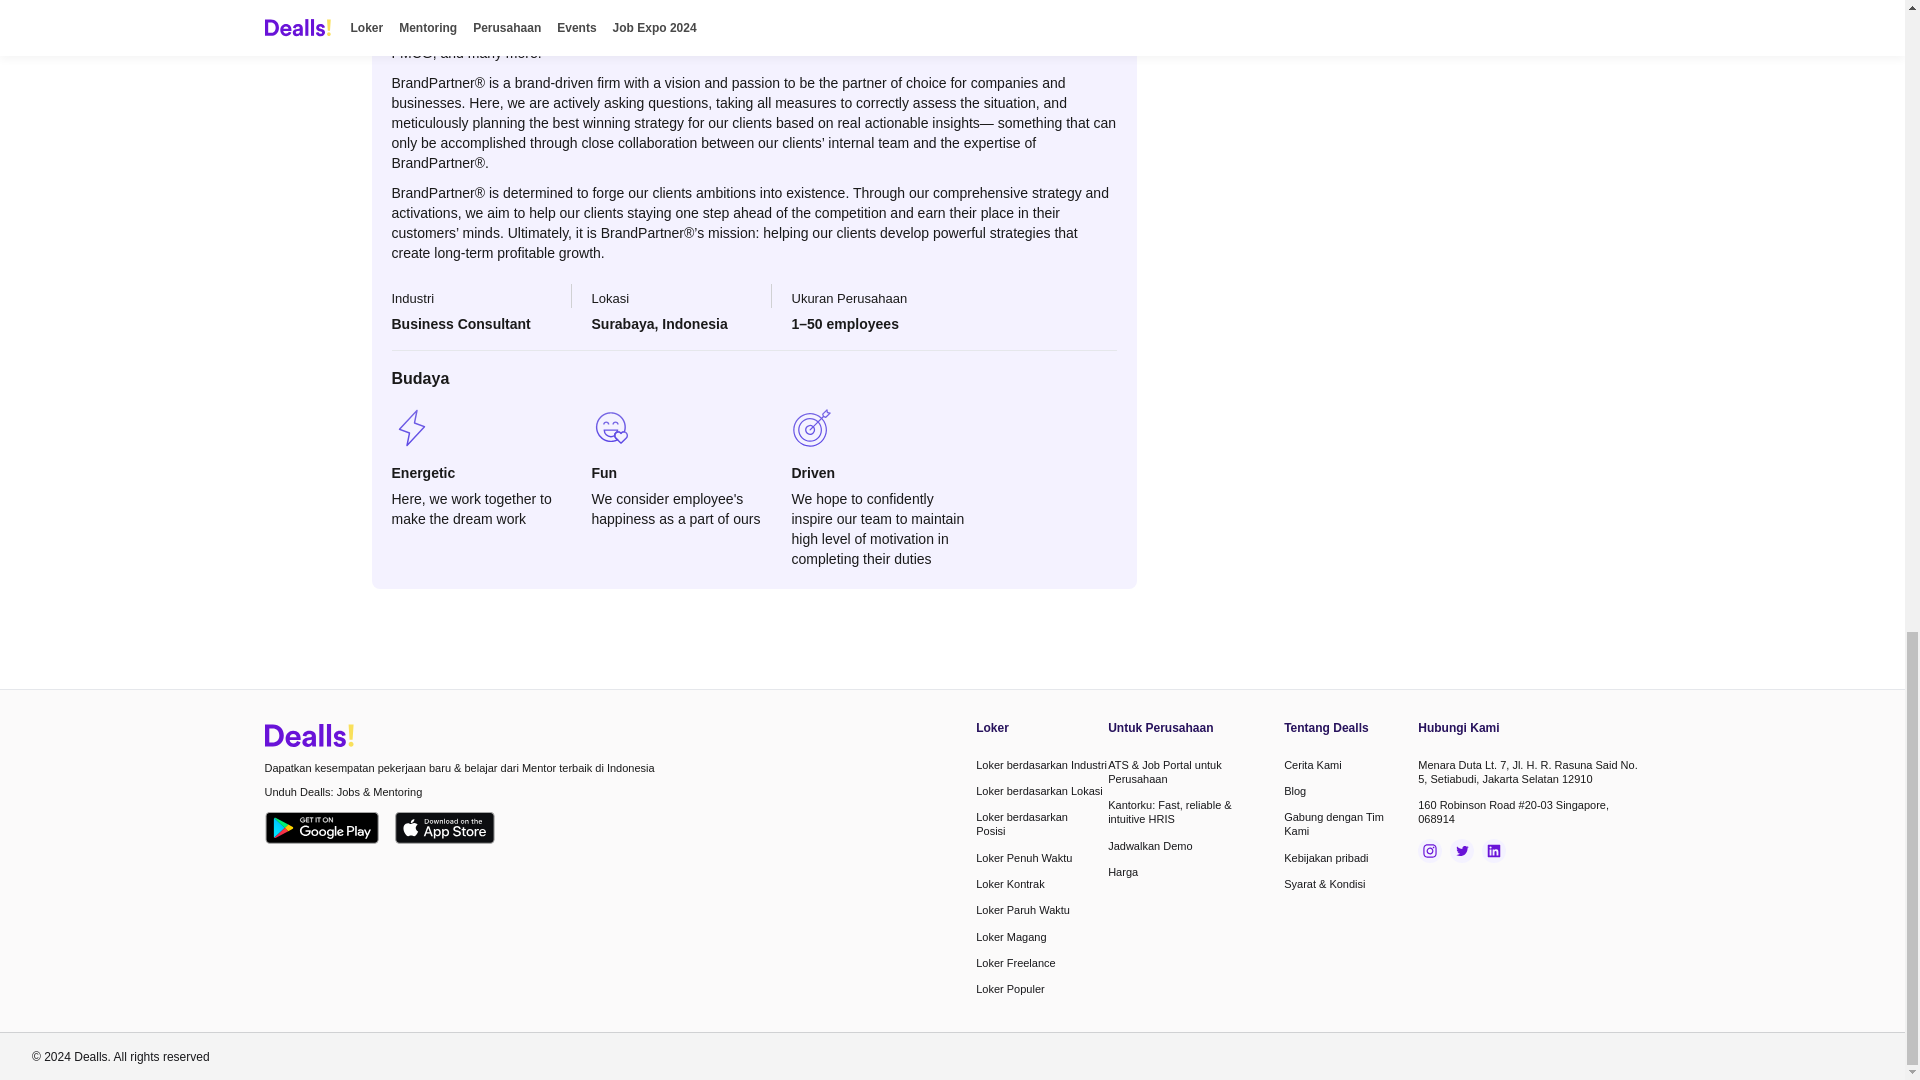  Describe the element at coordinates (1010, 936) in the screenshot. I see `Loker Penuh Waktu` at that location.